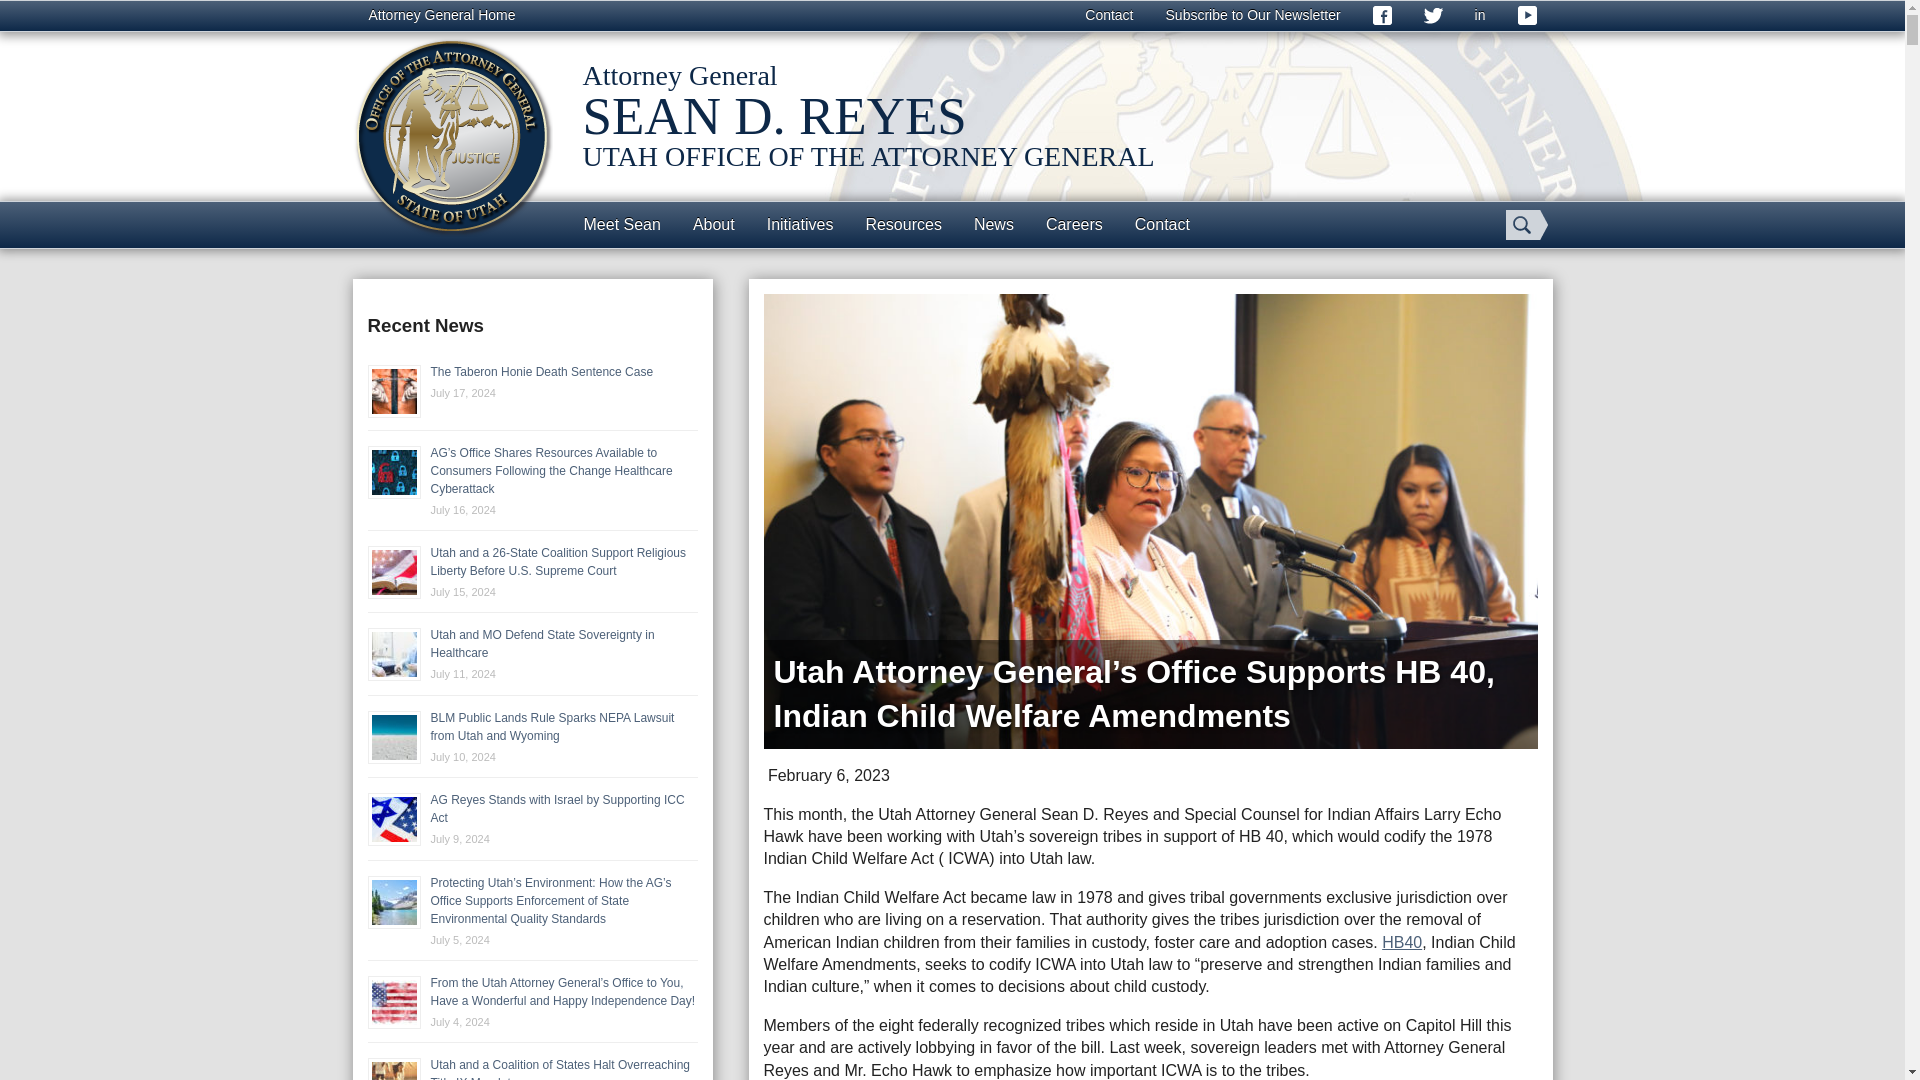 This screenshot has width=1920, height=1080. What do you see at coordinates (452, 136) in the screenshot?
I see `Utah Office of the Attorney General` at bounding box center [452, 136].